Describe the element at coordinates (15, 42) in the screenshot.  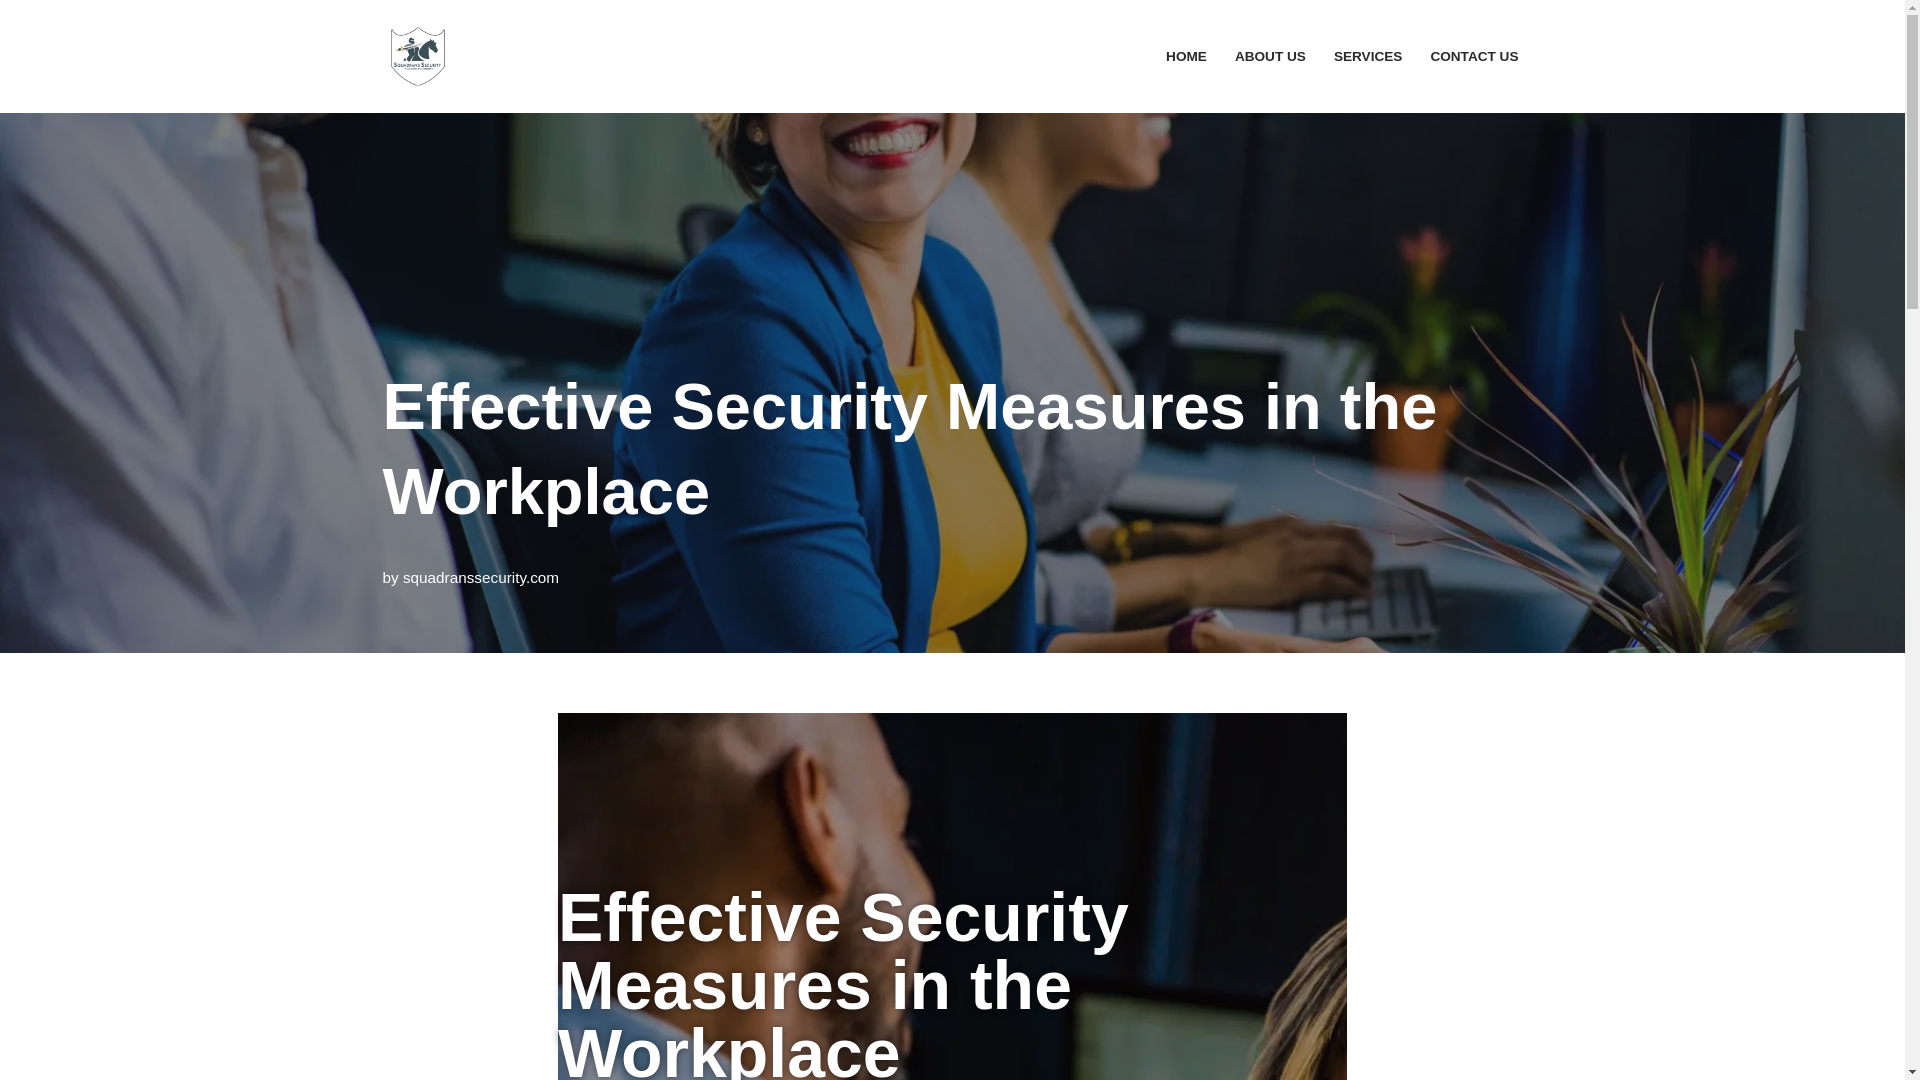
I see `Skip to content` at that location.